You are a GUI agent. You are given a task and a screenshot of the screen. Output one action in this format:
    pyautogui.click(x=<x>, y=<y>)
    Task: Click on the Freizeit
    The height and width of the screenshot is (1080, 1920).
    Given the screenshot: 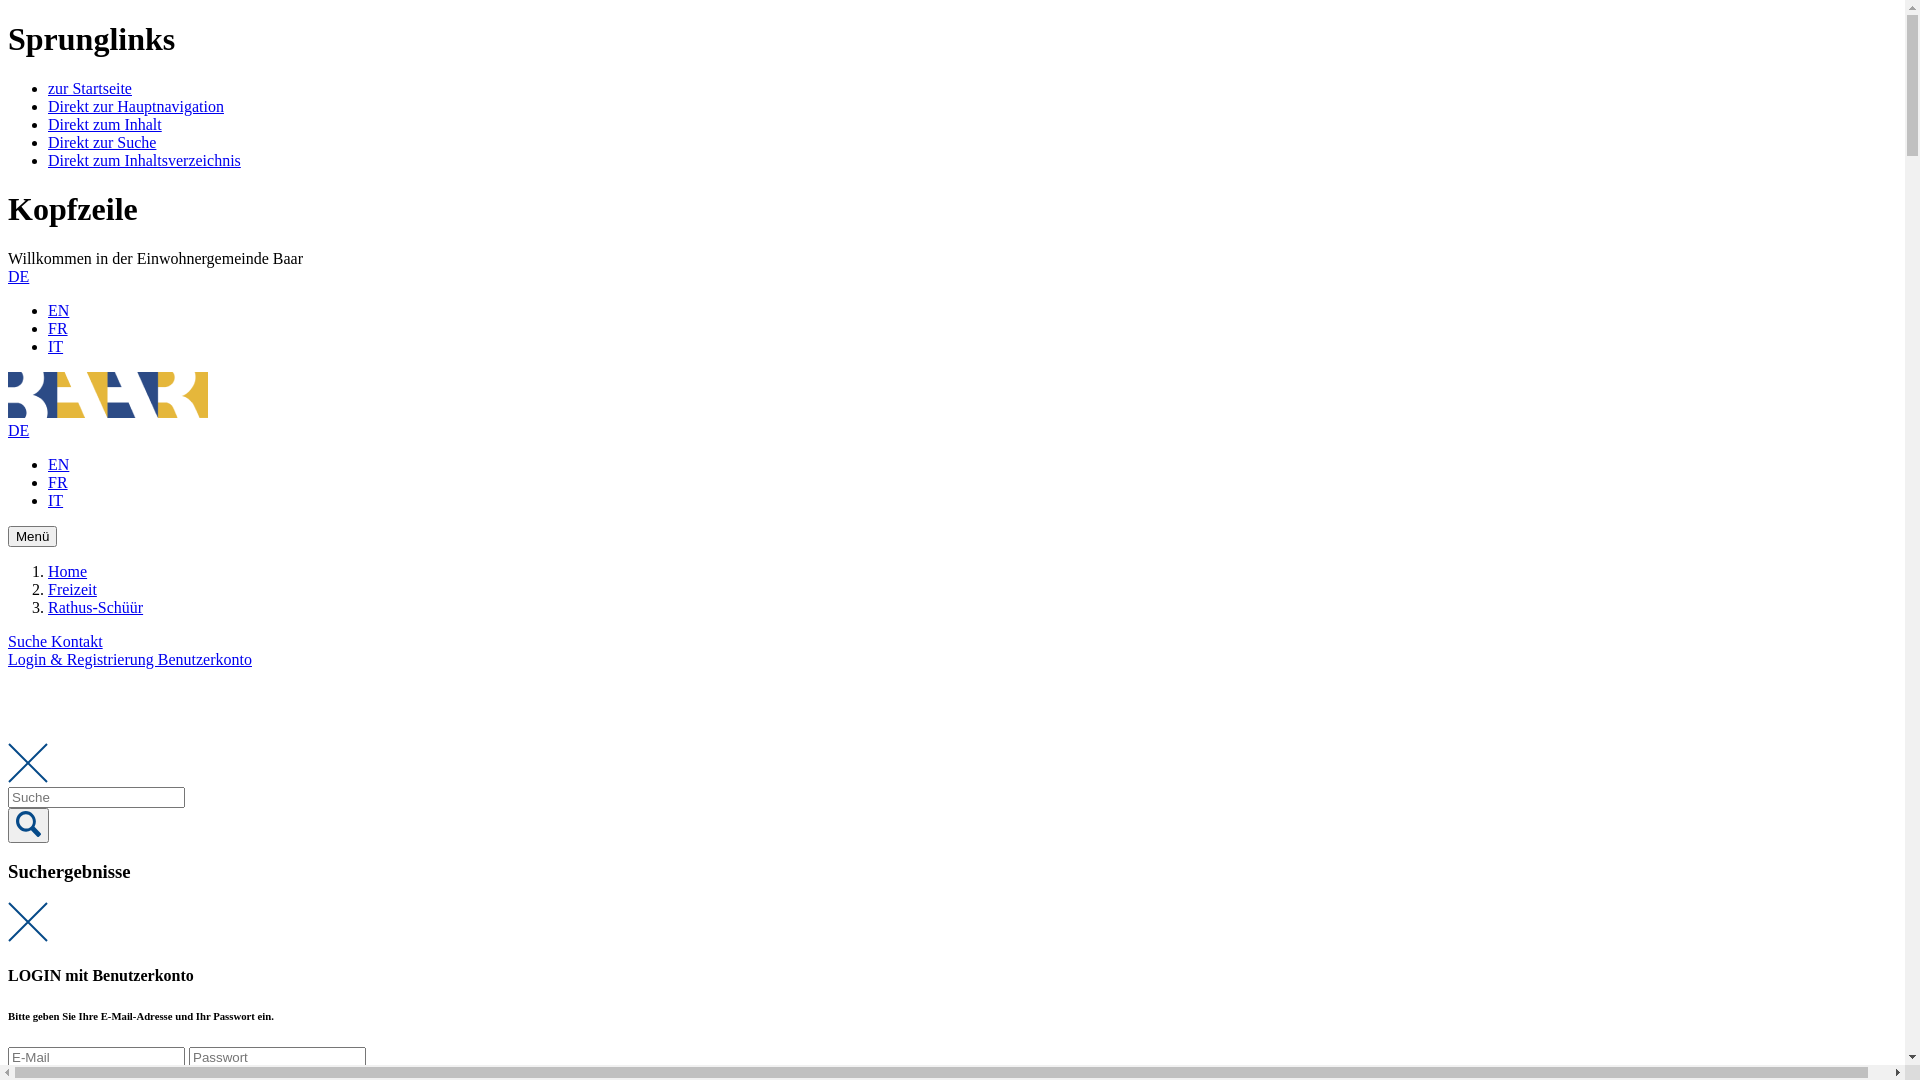 What is the action you would take?
    pyautogui.click(x=72, y=590)
    